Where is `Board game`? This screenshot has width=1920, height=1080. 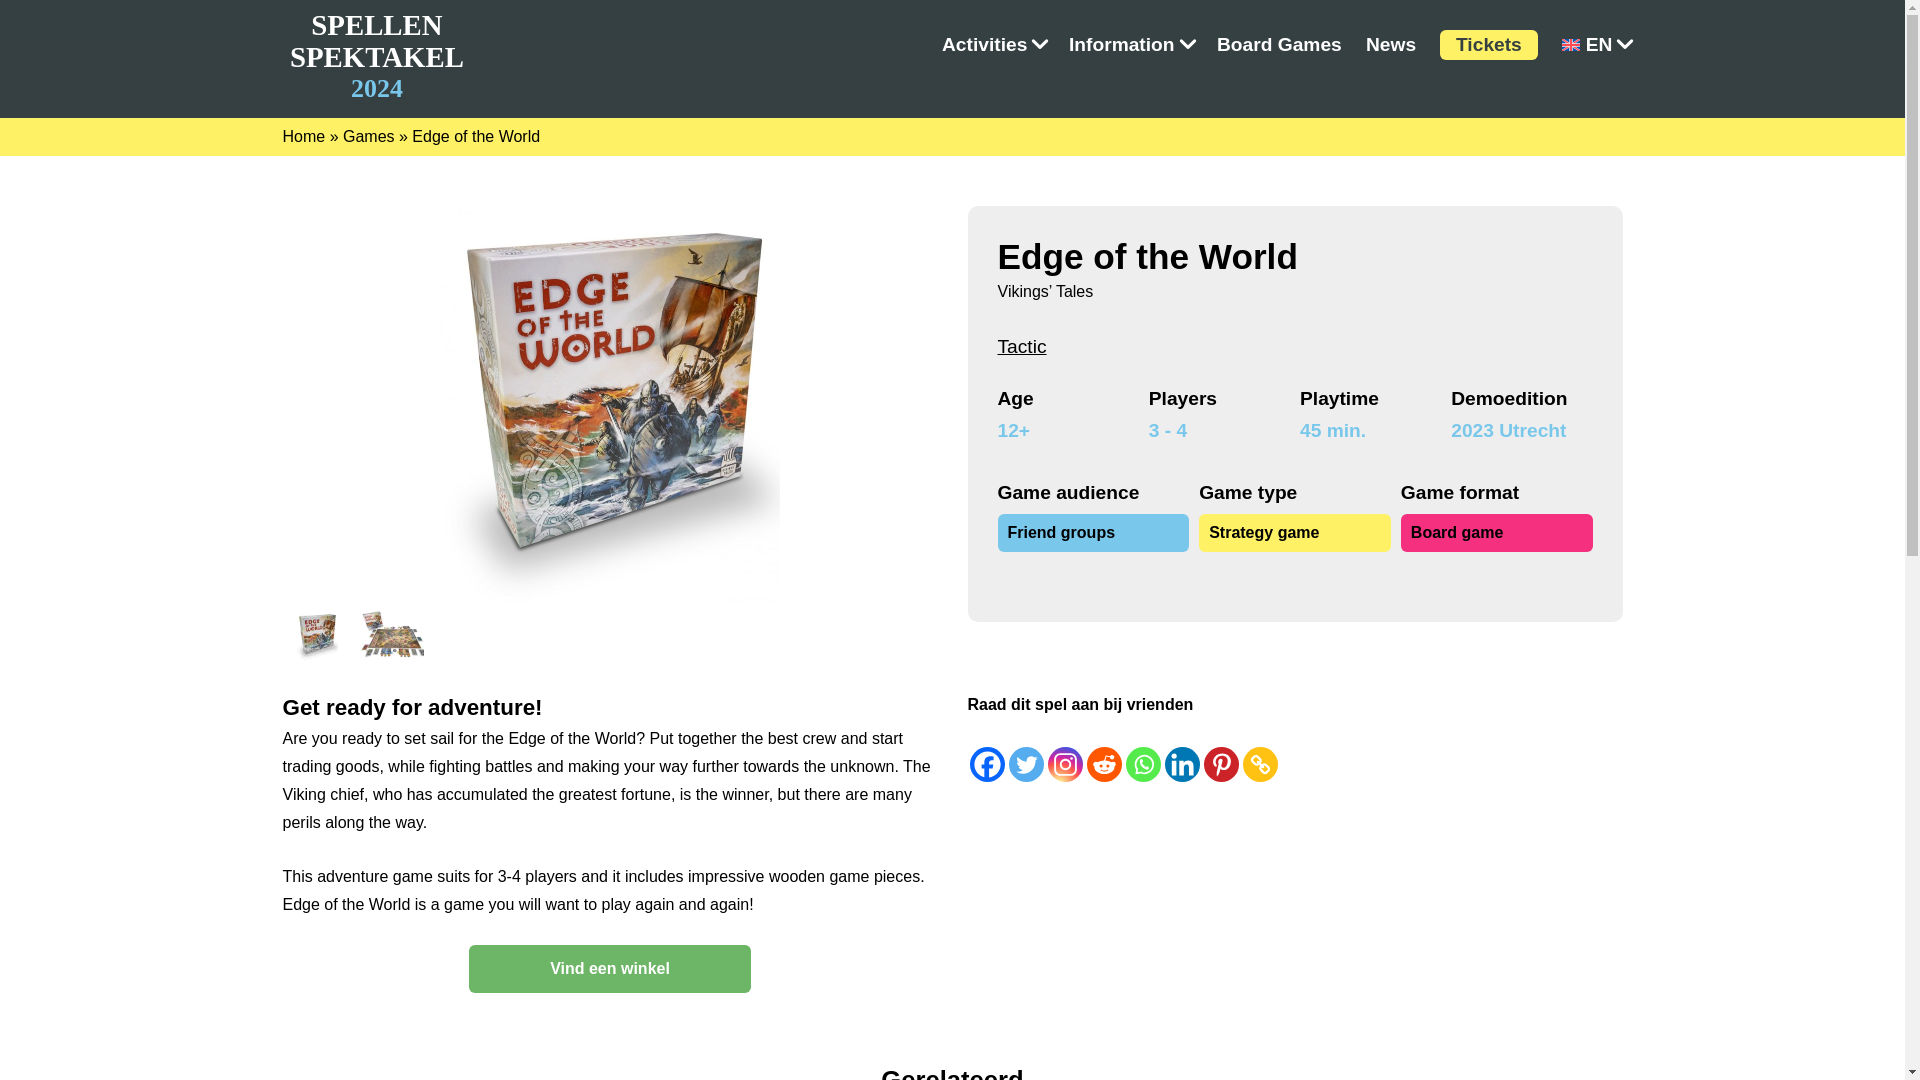
Board game is located at coordinates (1587, 45).